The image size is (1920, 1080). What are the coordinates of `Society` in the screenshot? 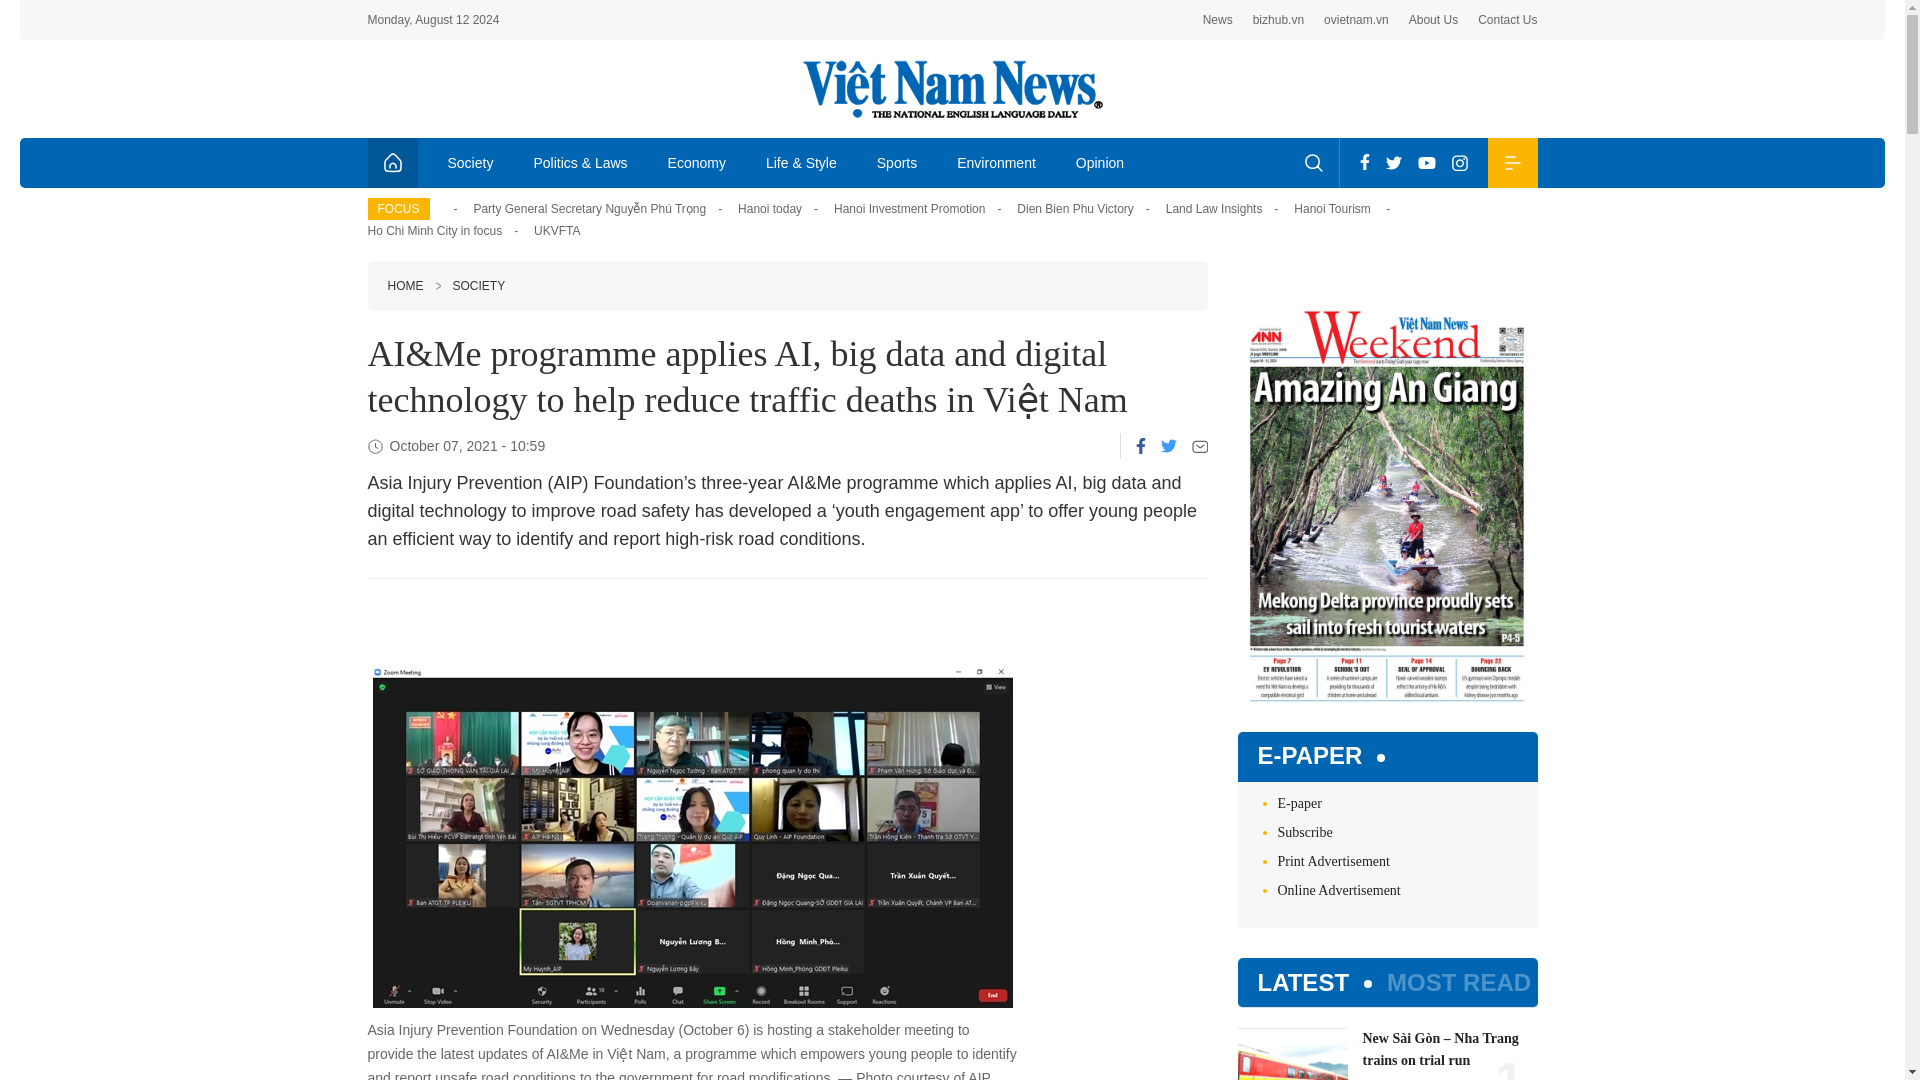 It's located at (471, 162).